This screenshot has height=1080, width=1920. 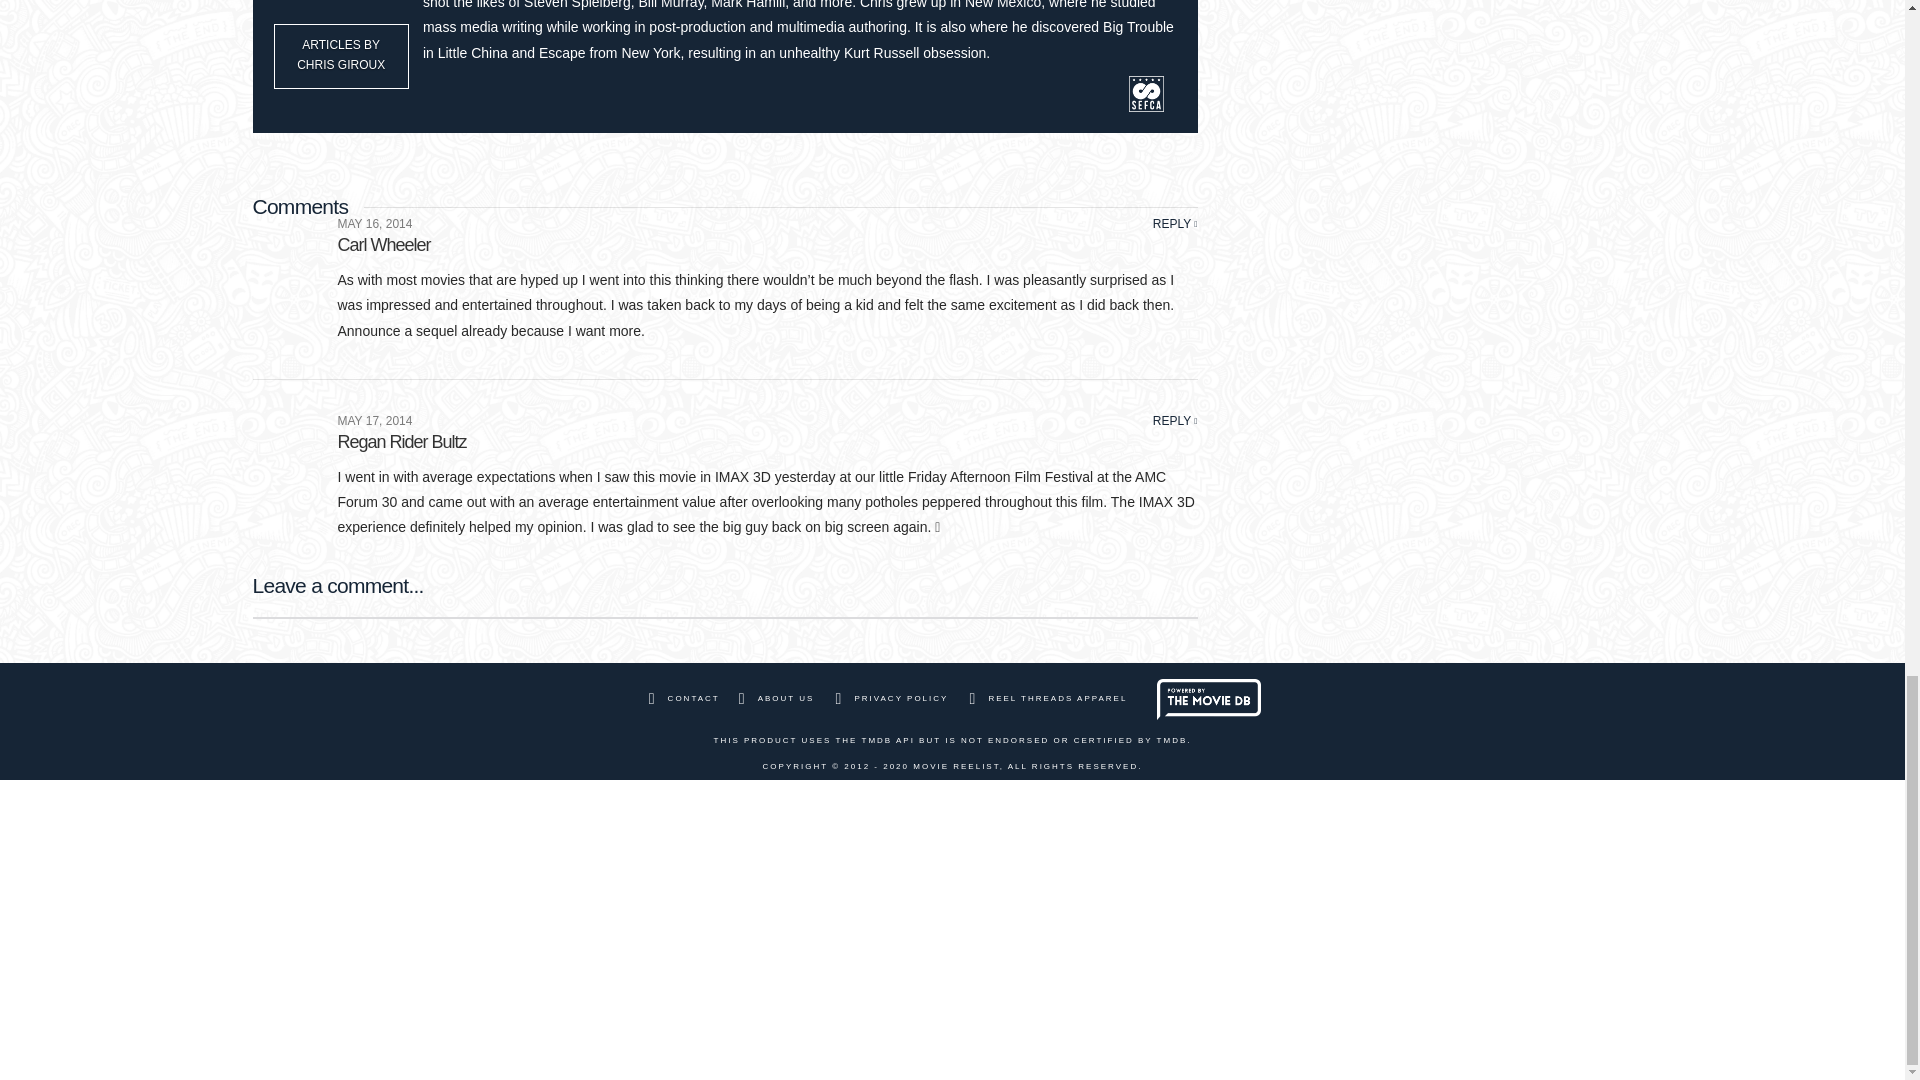 I want to click on Follow on Twitter, so click(x=546, y=90).